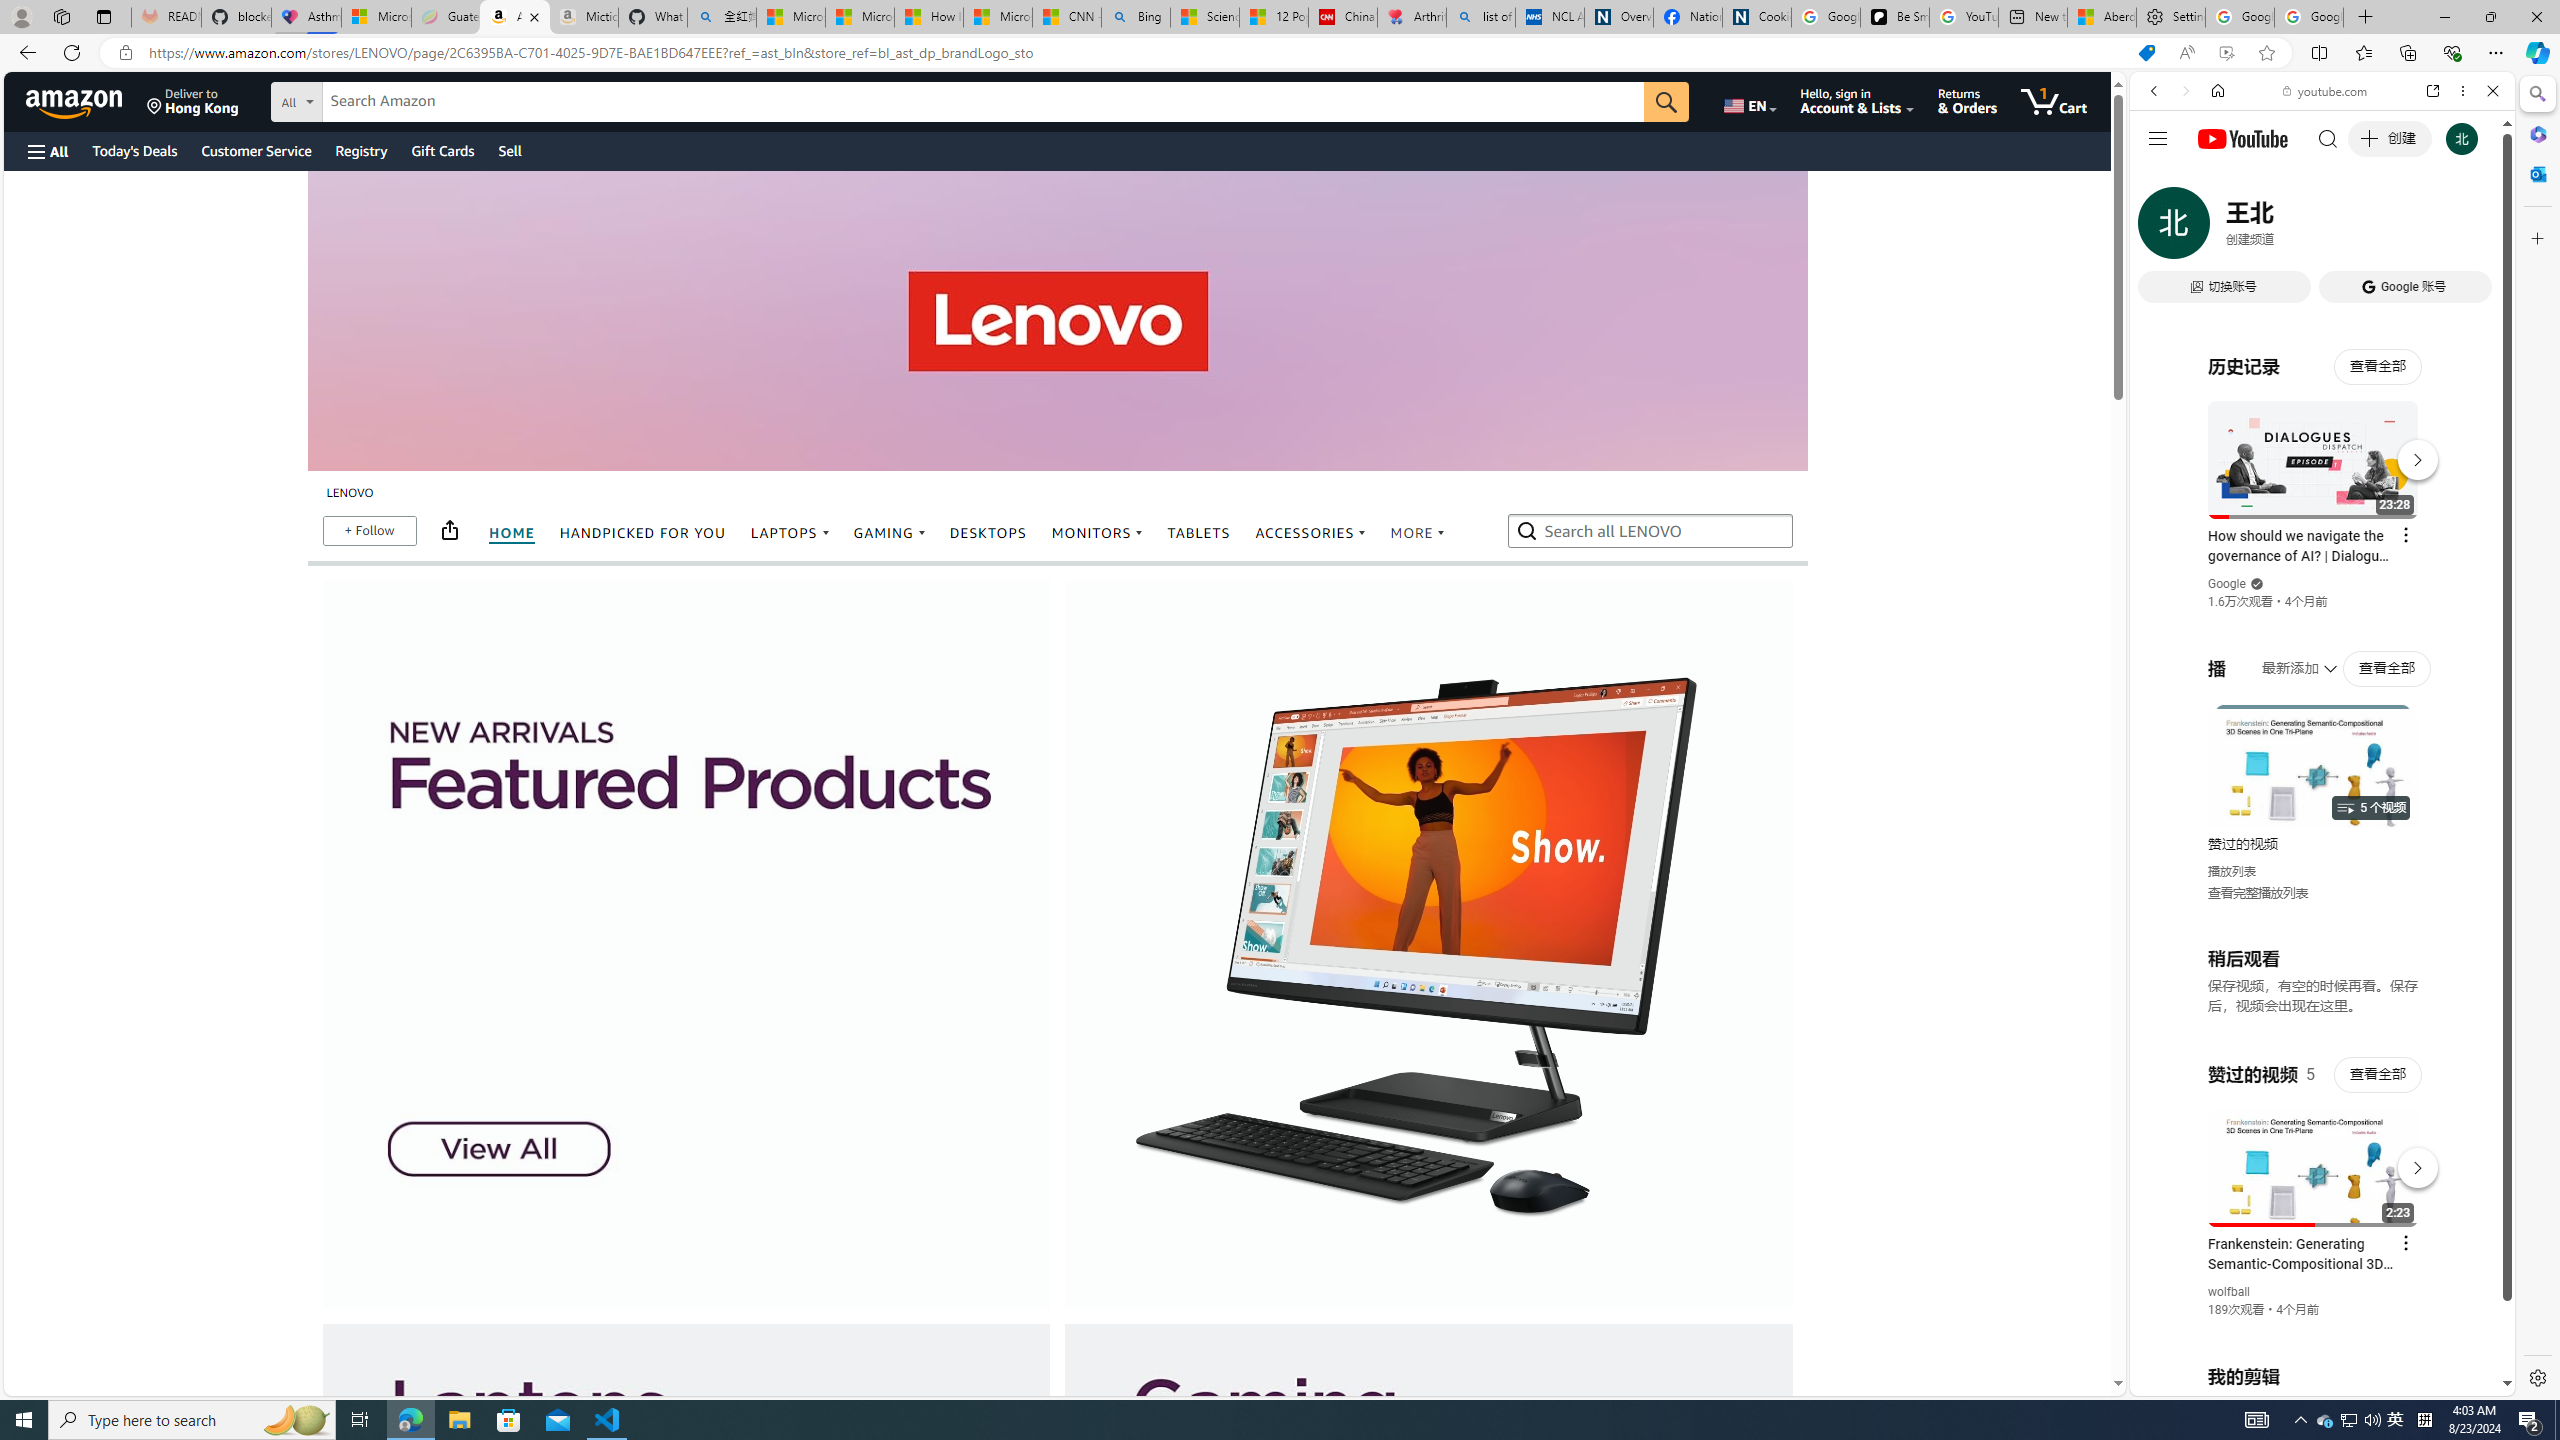  I want to click on HOME, so click(509, 534).